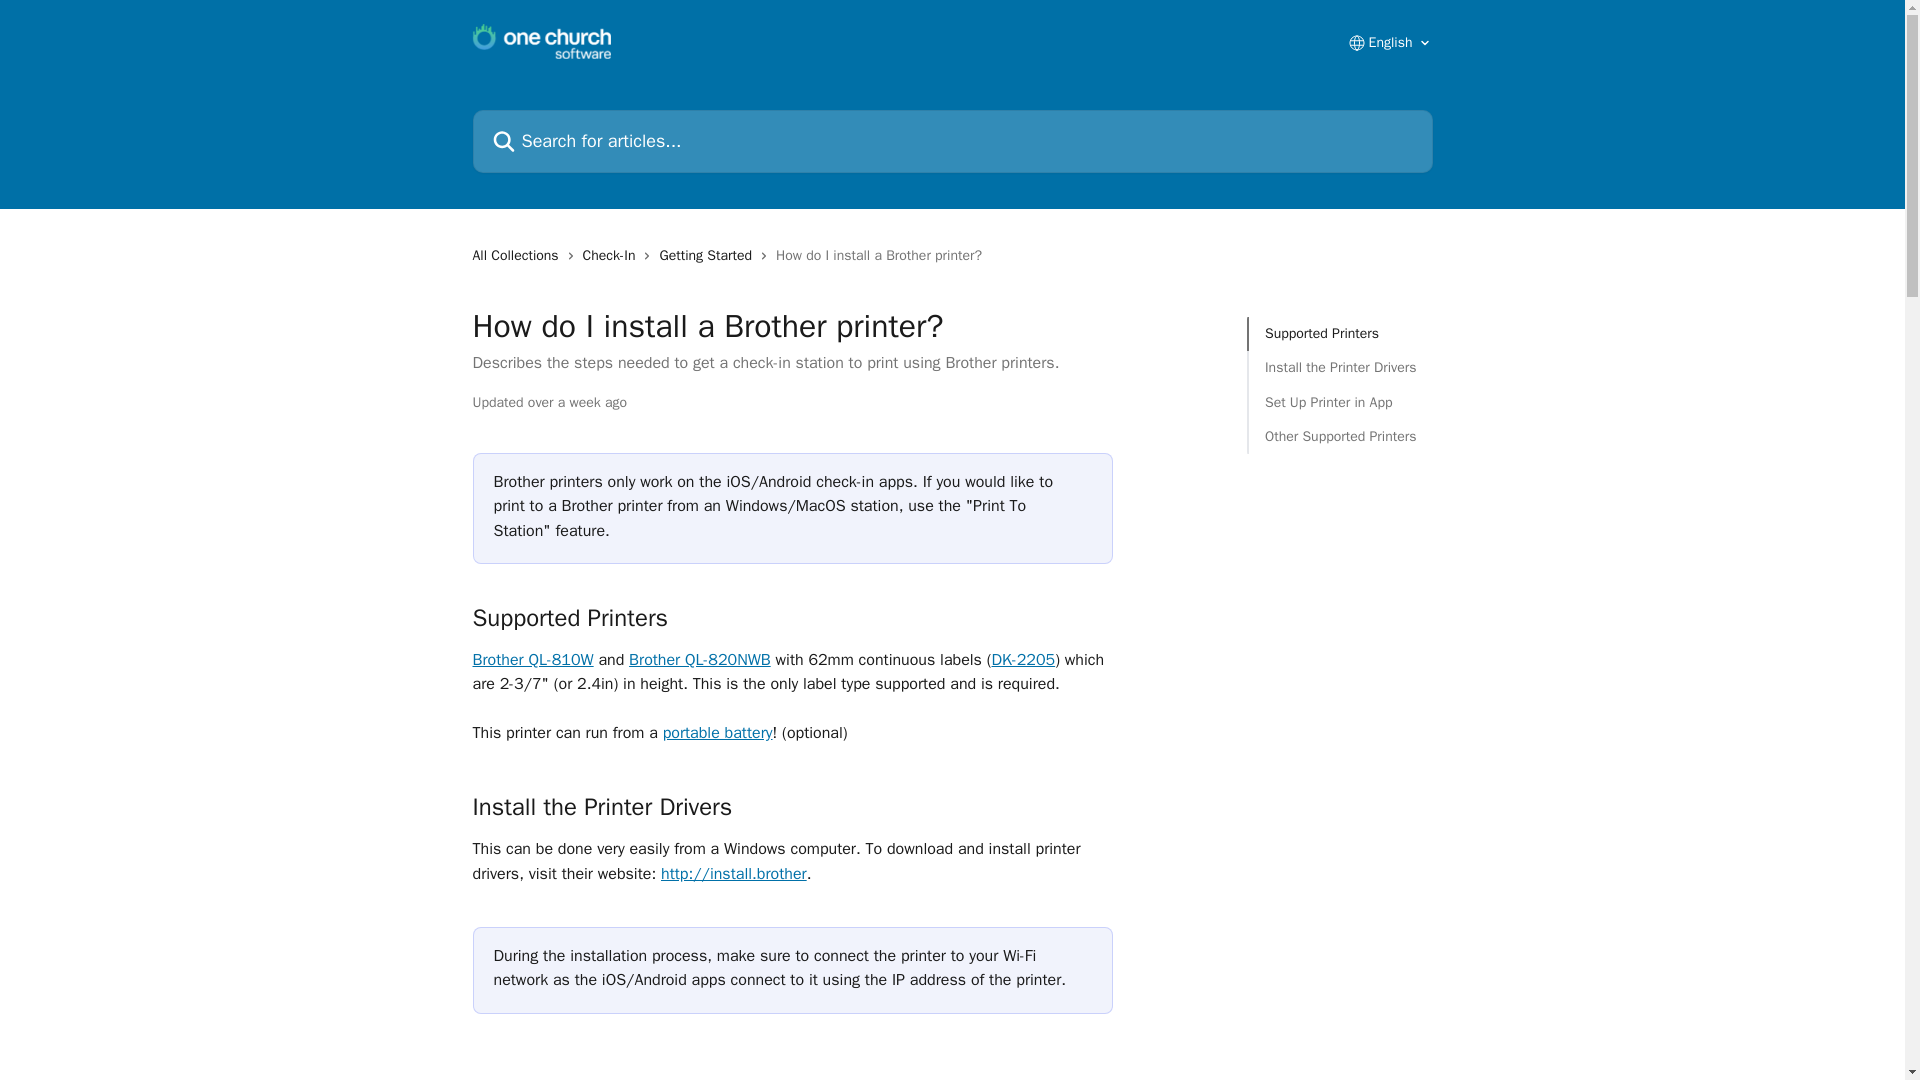  What do you see at coordinates (1340, 402) in the screenshot?
I see `Set Up Printer in App` at bounding box center [1340, 402].